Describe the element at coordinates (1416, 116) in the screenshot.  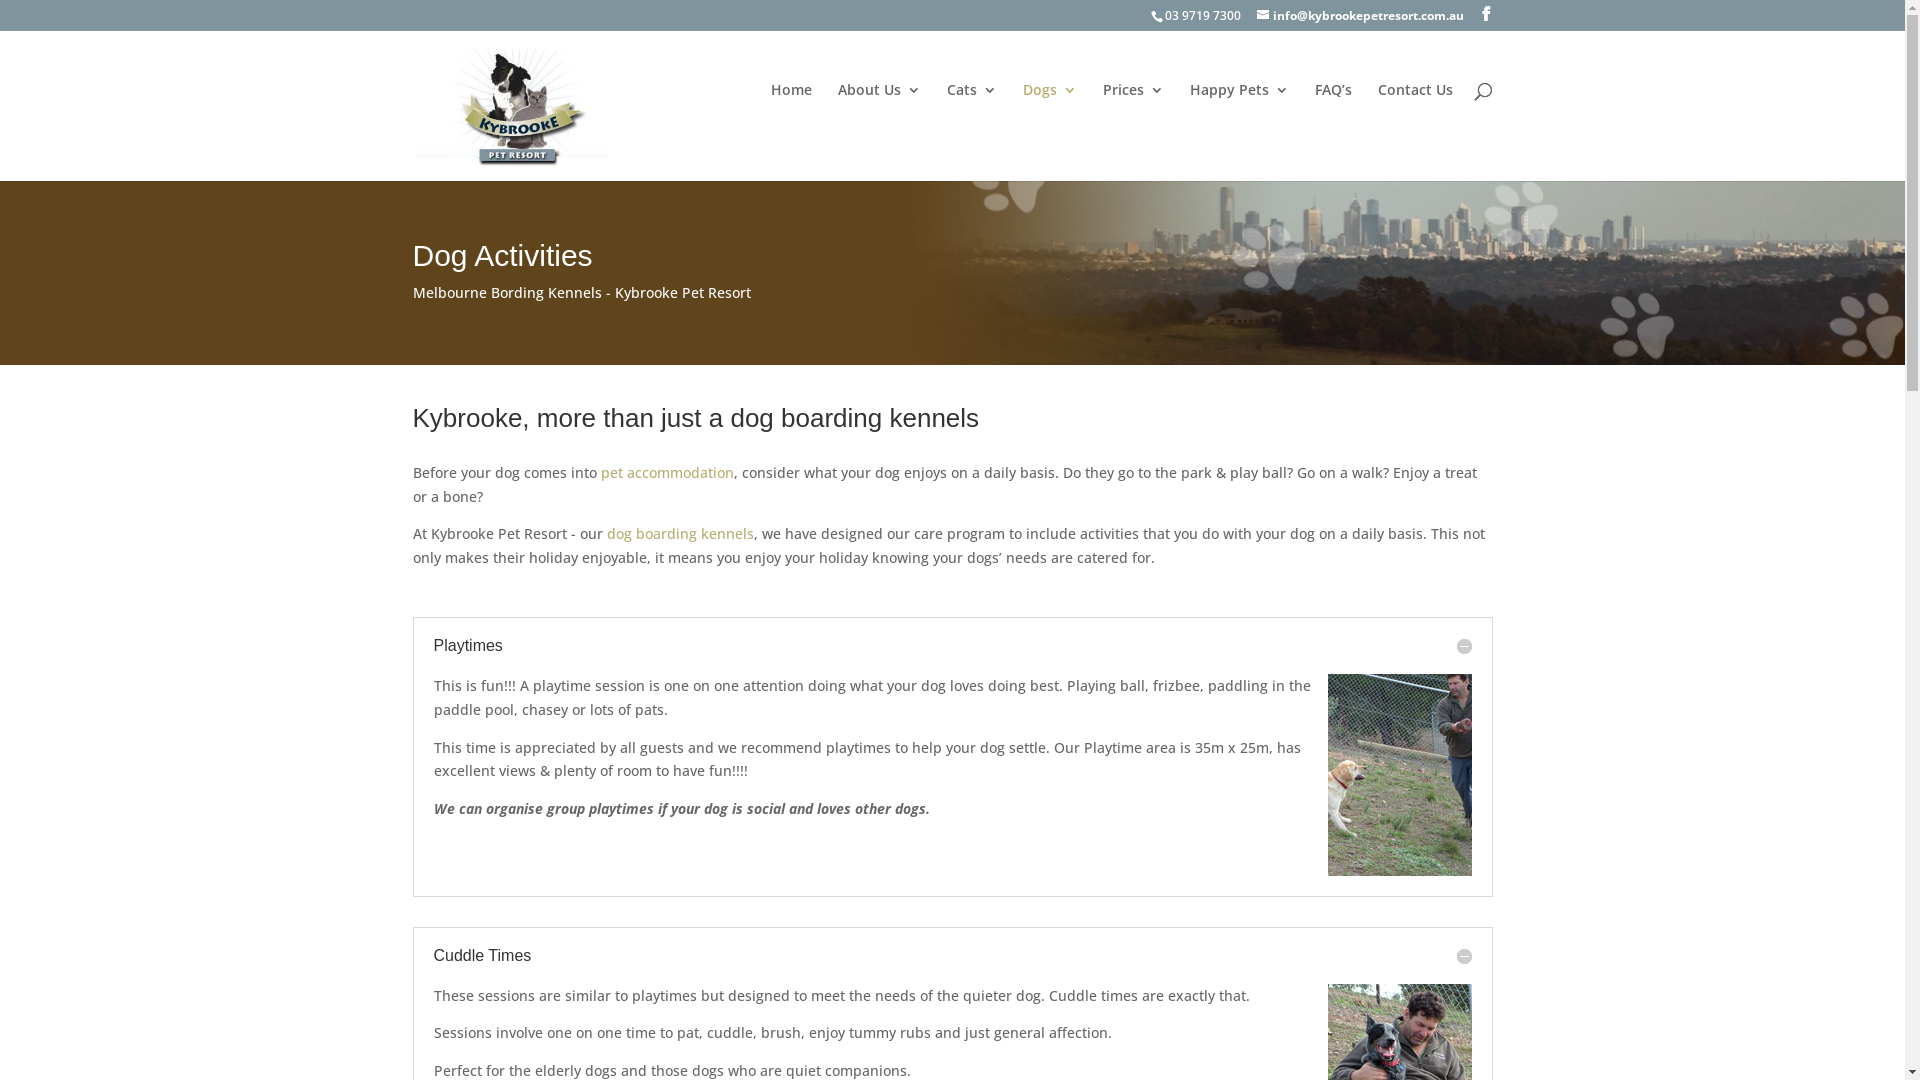
I see `Contact Us` at that location.